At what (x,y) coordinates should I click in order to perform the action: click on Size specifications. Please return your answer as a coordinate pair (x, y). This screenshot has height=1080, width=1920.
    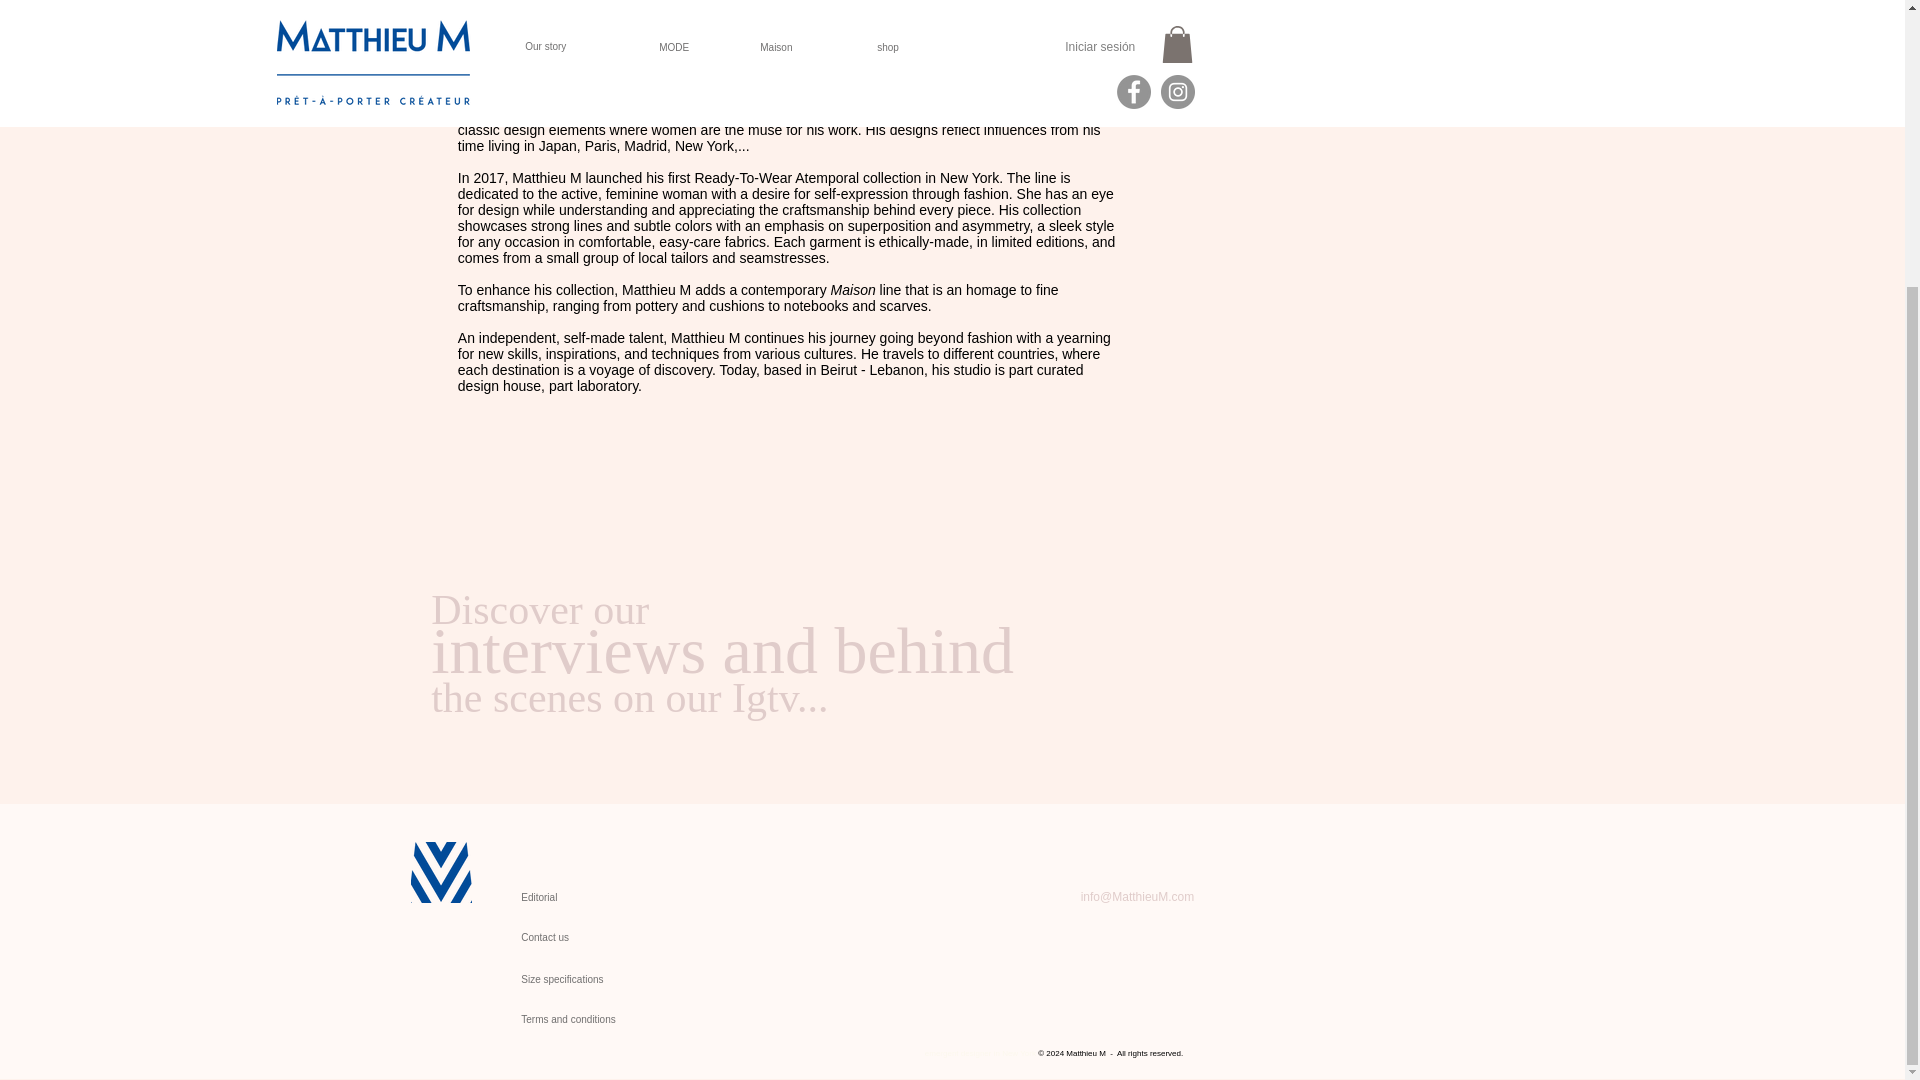
    Looking at the image, I should click on (606, 980).